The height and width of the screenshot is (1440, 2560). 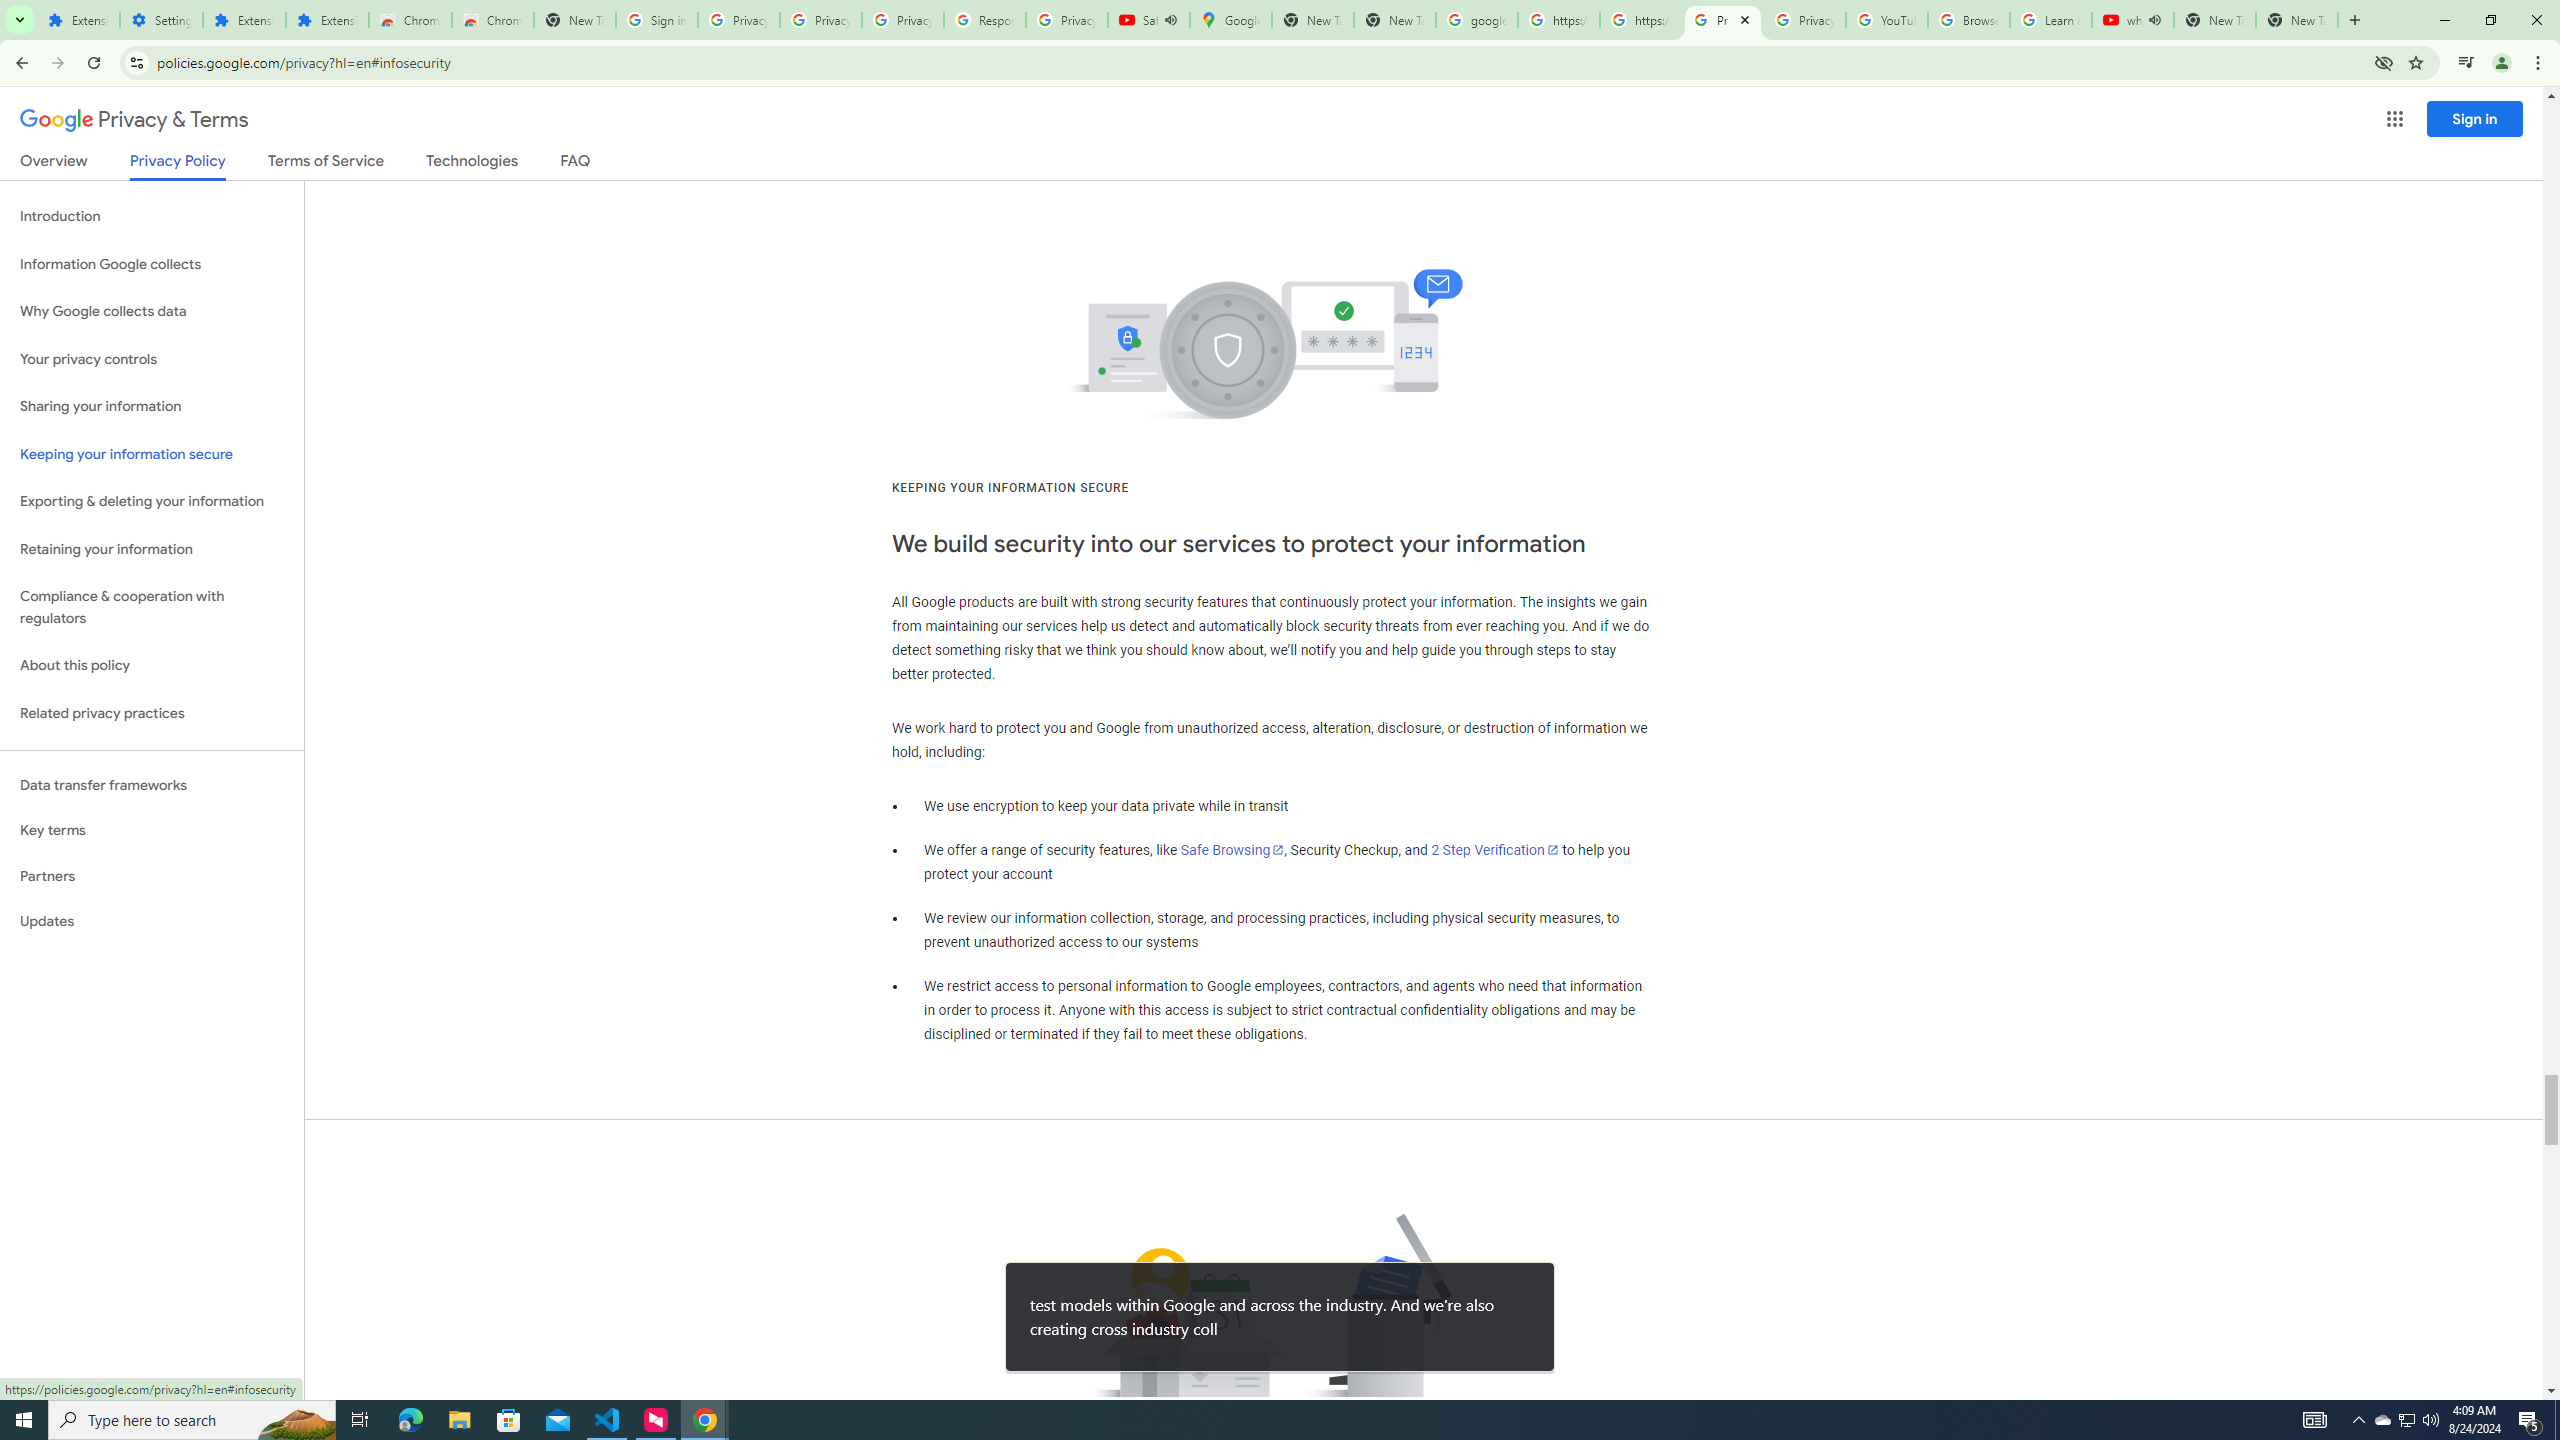 I want to click on Your privacy controls, so click(x=152, y=360).